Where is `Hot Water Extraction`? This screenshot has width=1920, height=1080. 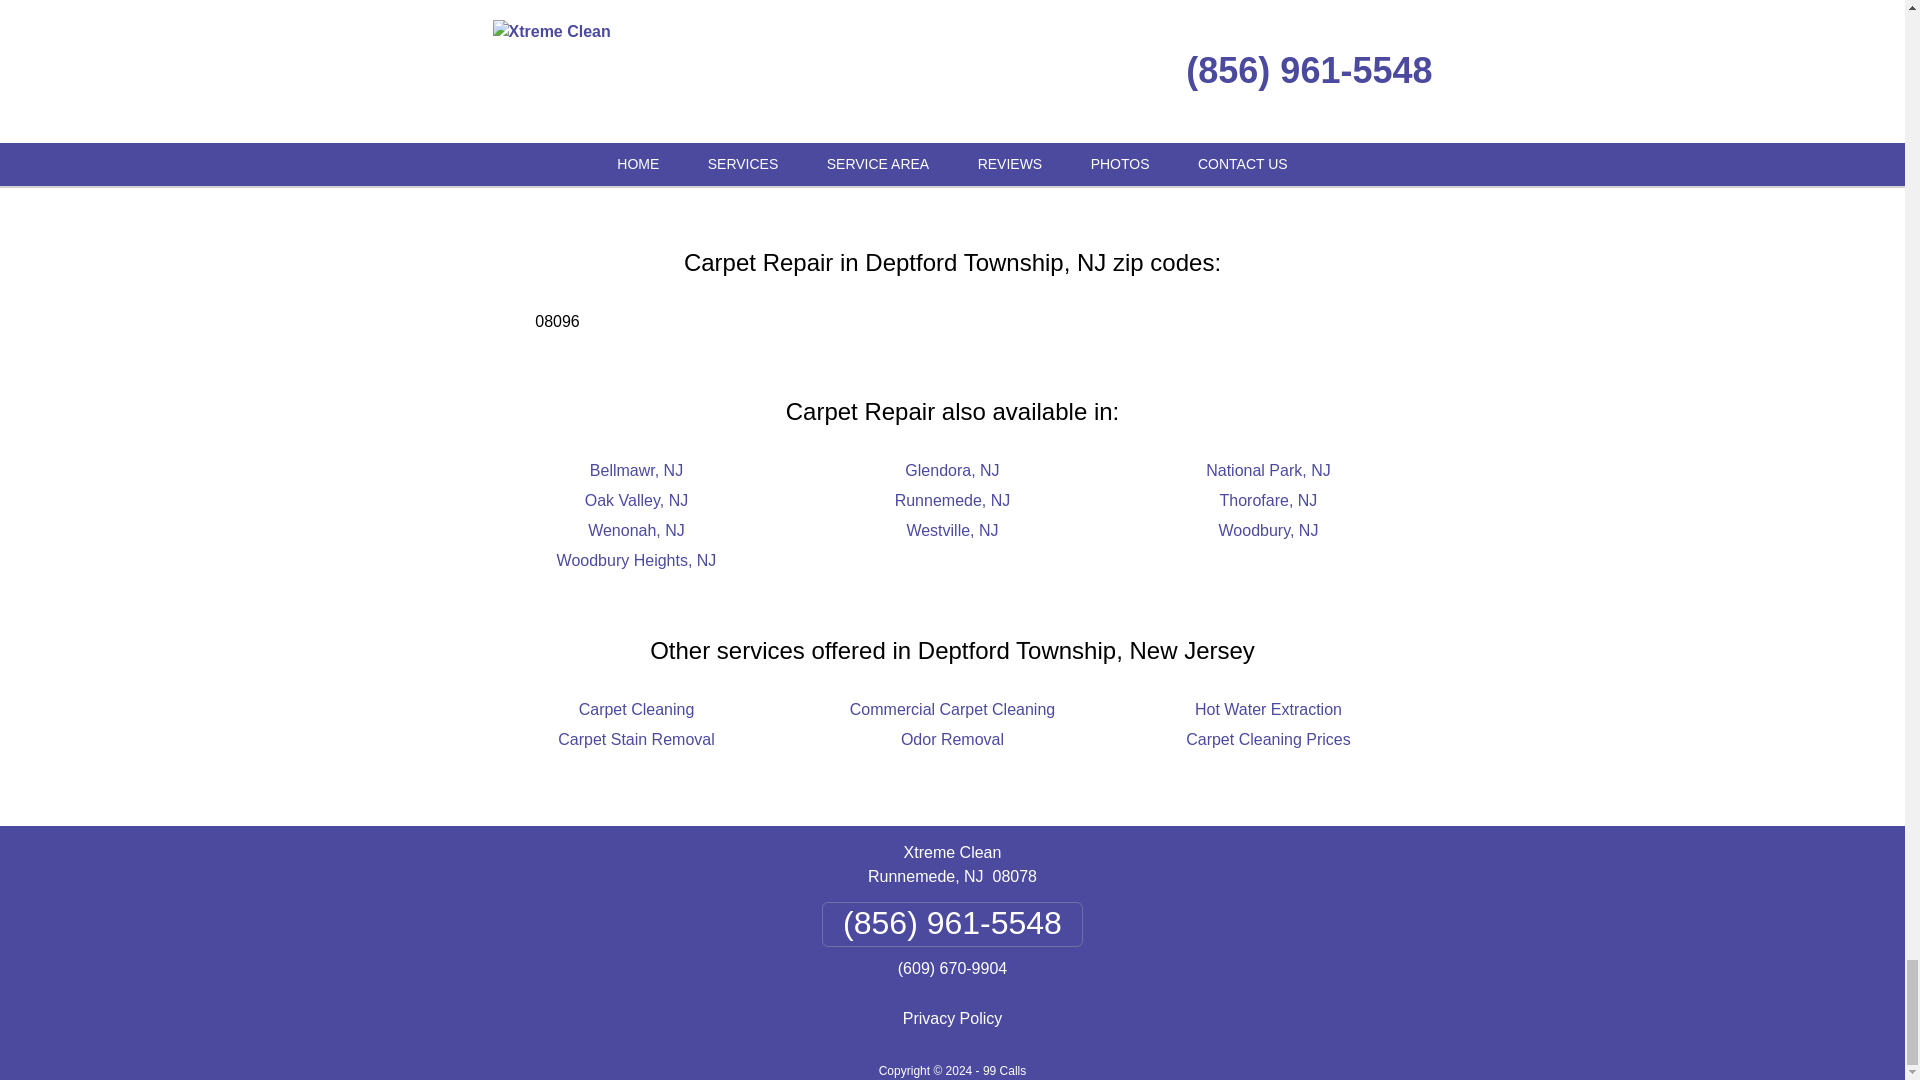
Hot Water Extraction is located at coordinates (1268, 709).